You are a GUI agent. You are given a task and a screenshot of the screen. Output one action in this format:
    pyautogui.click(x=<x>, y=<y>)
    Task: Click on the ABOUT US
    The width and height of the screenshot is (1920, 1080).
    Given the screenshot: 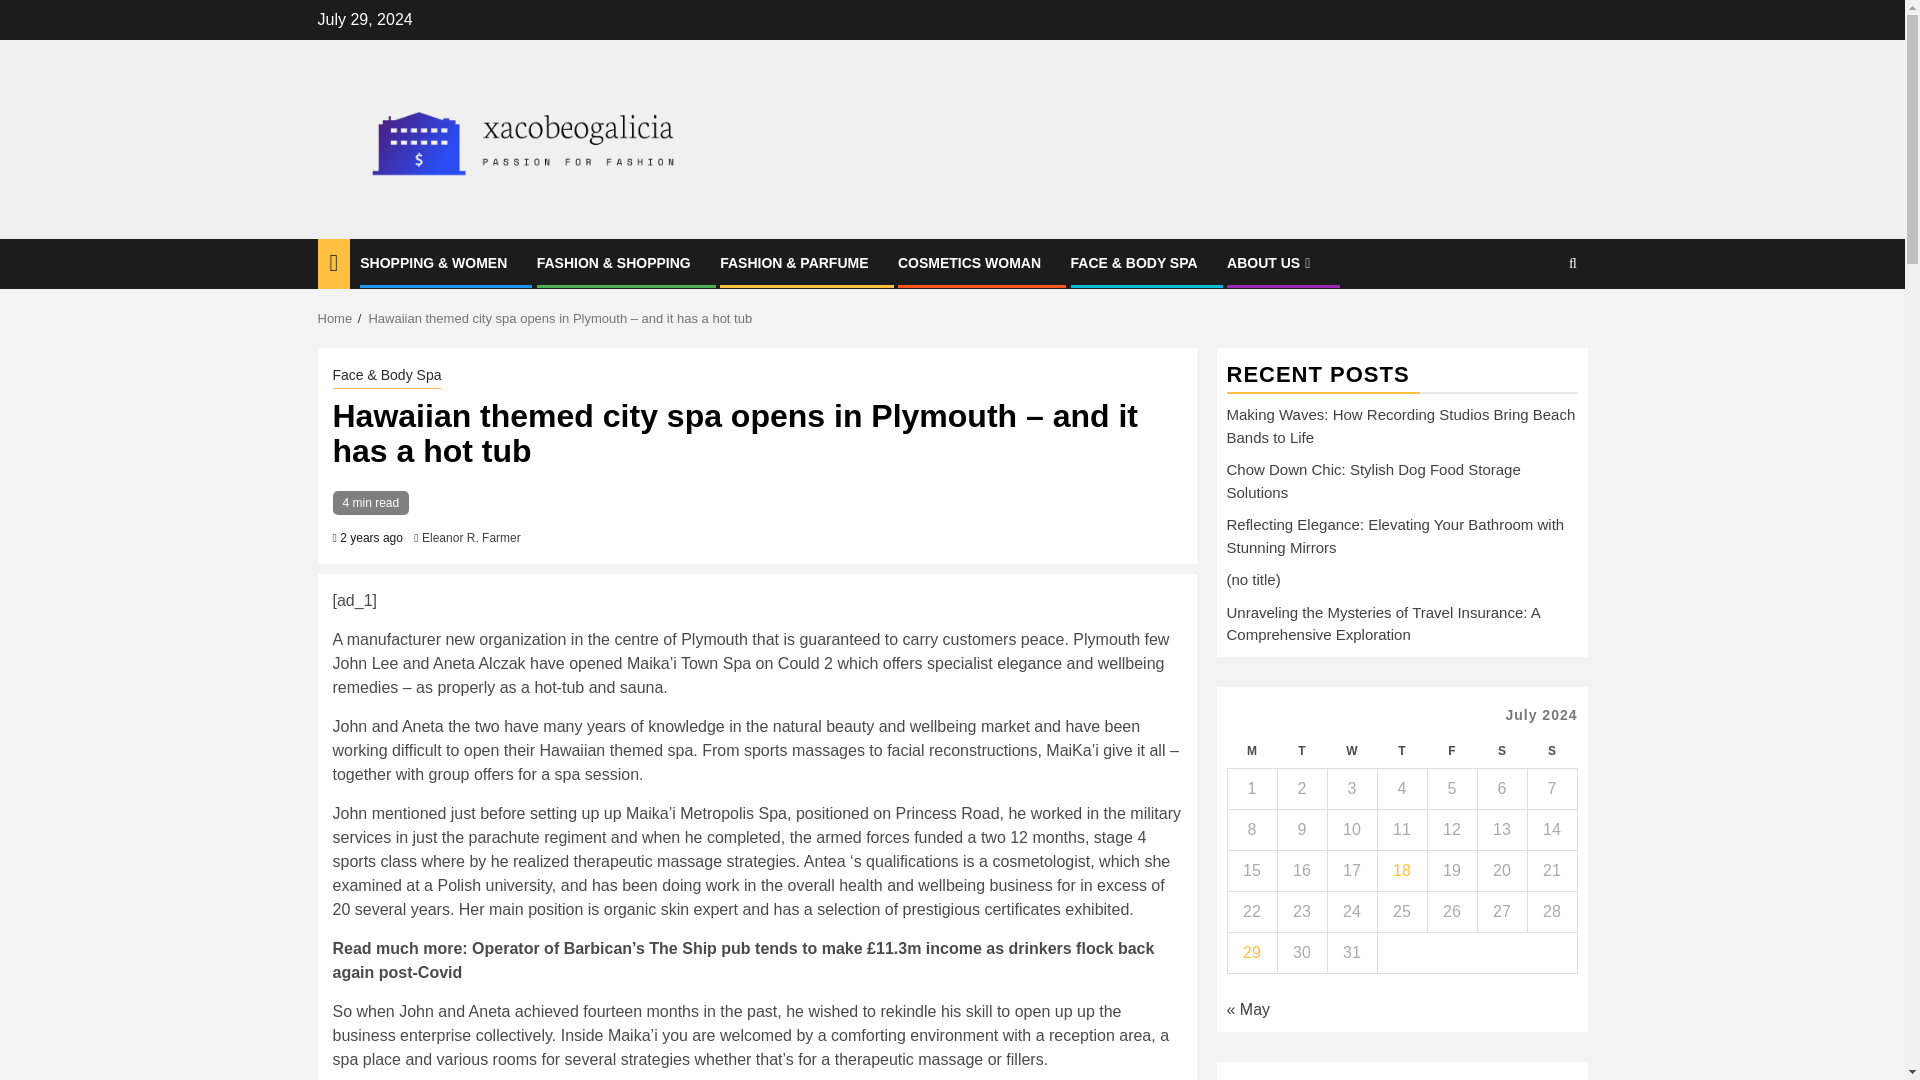 What is the action you would take?
    pyautogui.click(x=1270, y=262)
    